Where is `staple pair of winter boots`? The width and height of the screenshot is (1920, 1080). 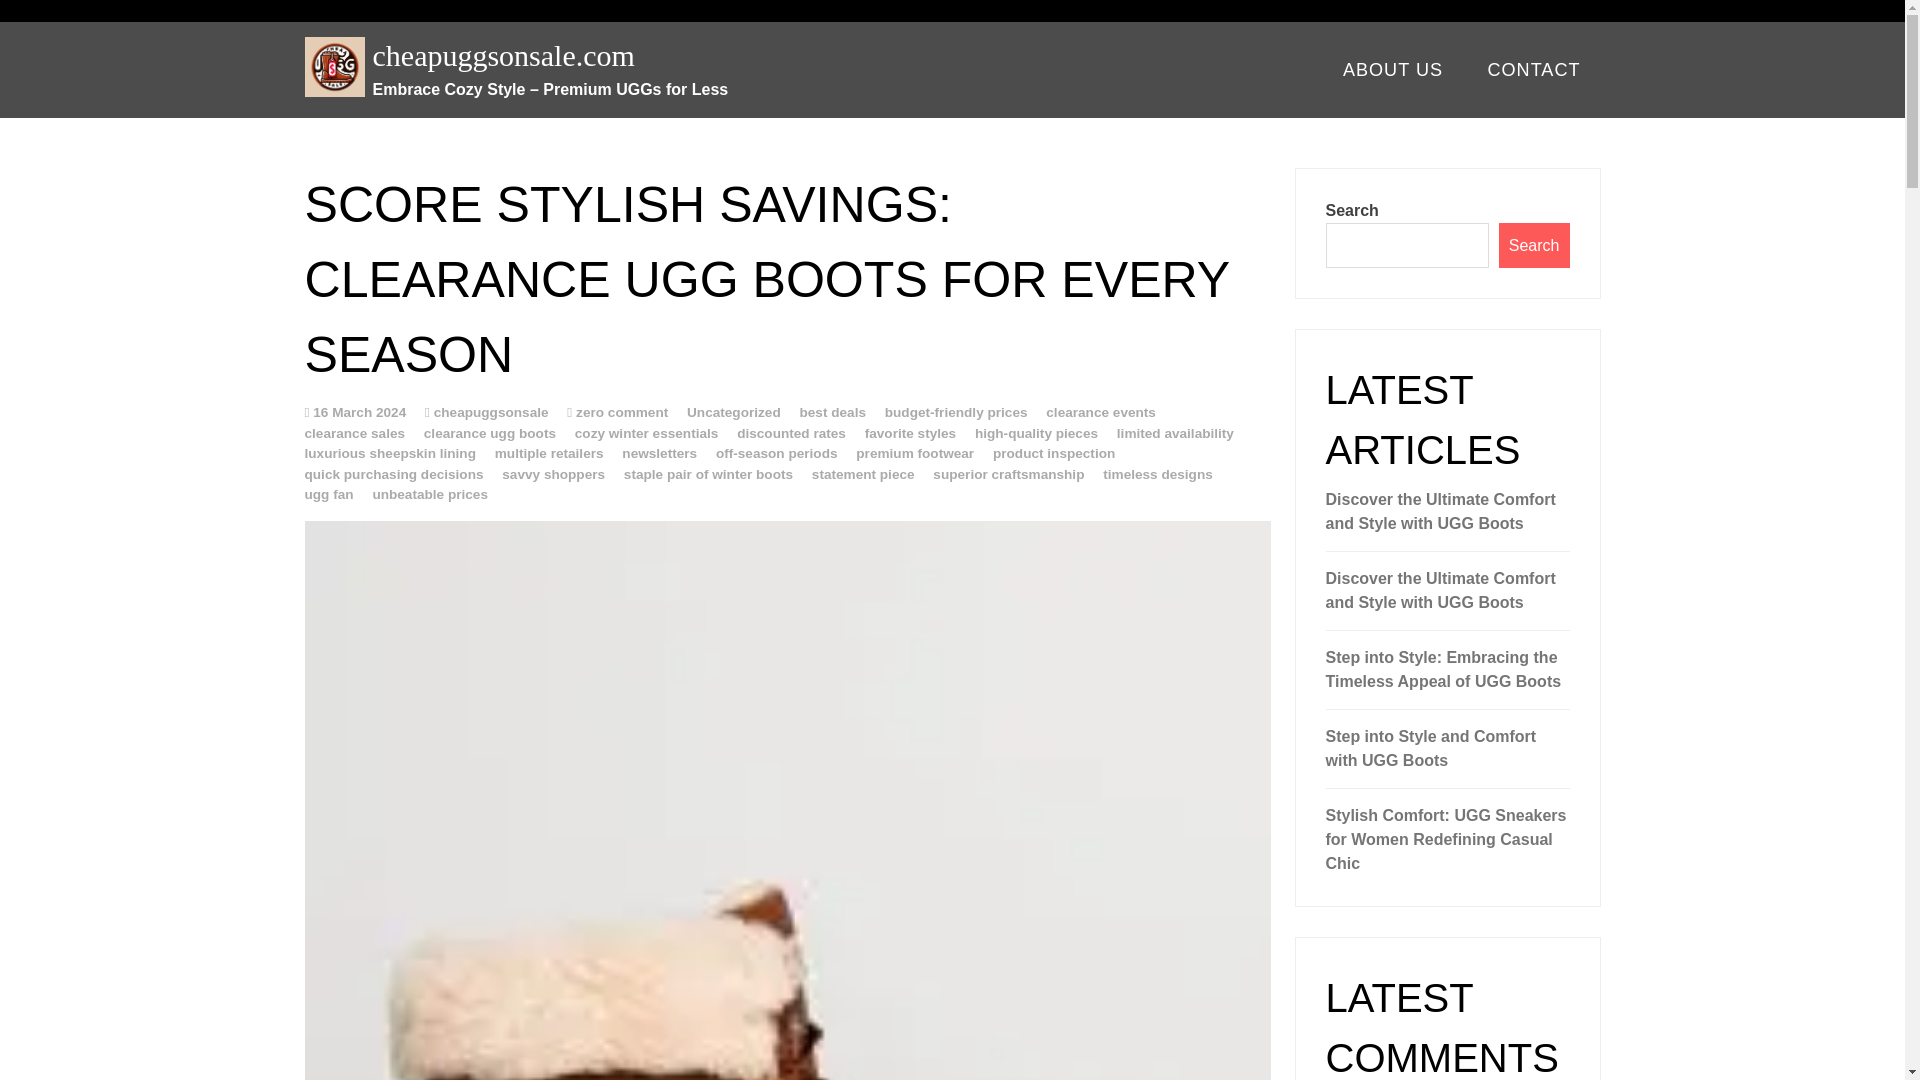
staple pair of winter boots is located at coordinates (708, 472).